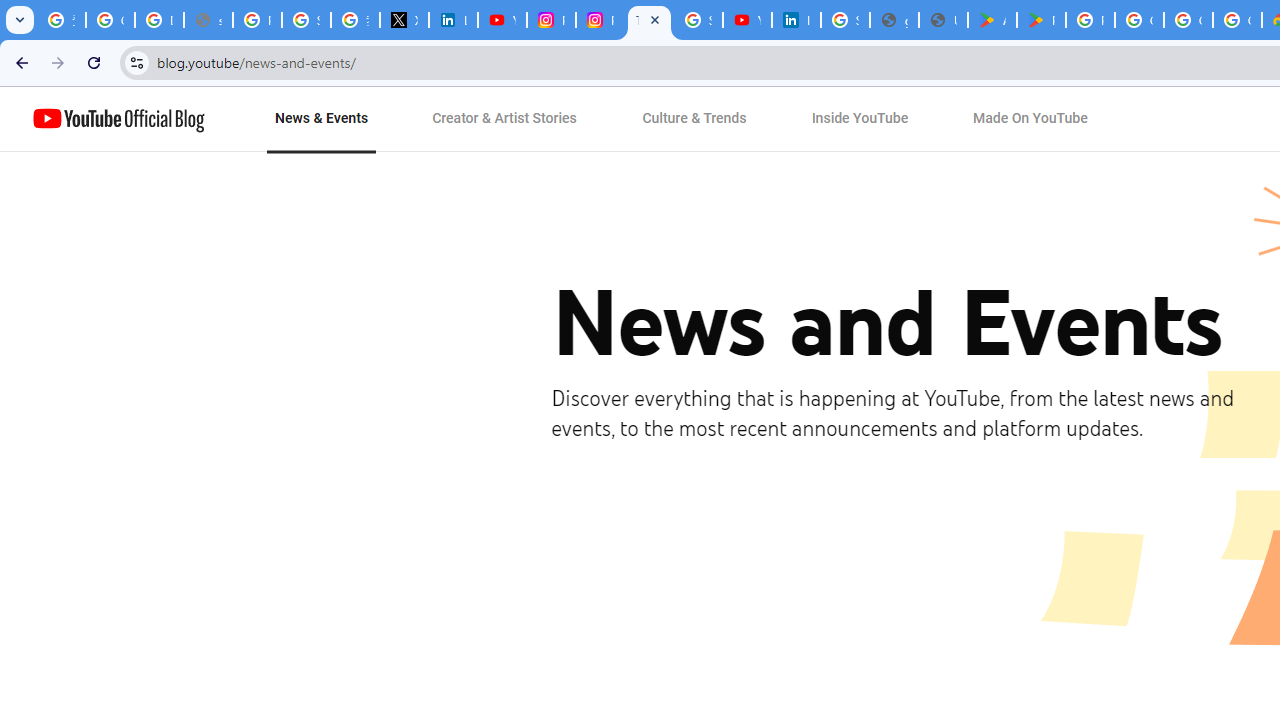 This screenshot has height=720, width=1280. Describe the element at coordinates (452, 20) in the screenshot. I see `LinkedIn Privacy Policy` at that location.